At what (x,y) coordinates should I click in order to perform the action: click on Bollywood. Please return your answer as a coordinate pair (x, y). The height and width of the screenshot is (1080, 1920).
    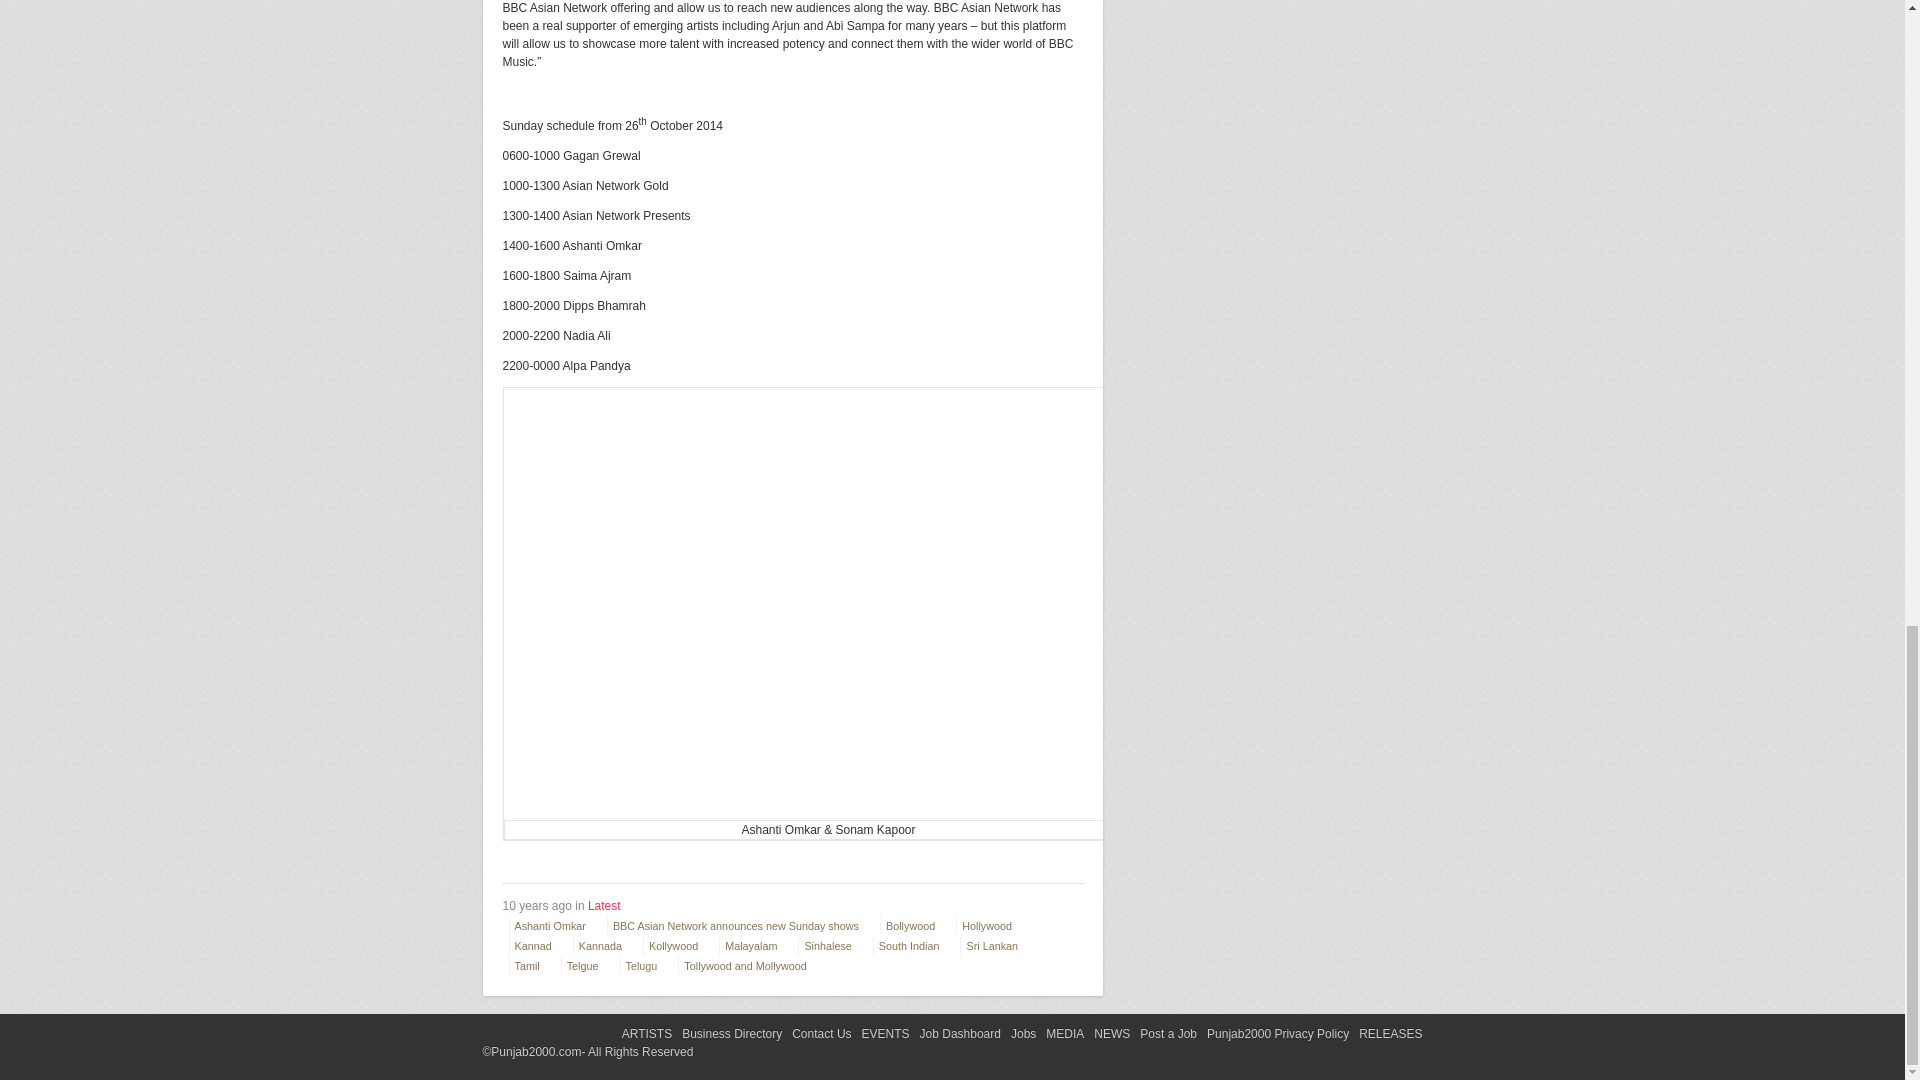
    Looking at the image, I should click on (914, 926).